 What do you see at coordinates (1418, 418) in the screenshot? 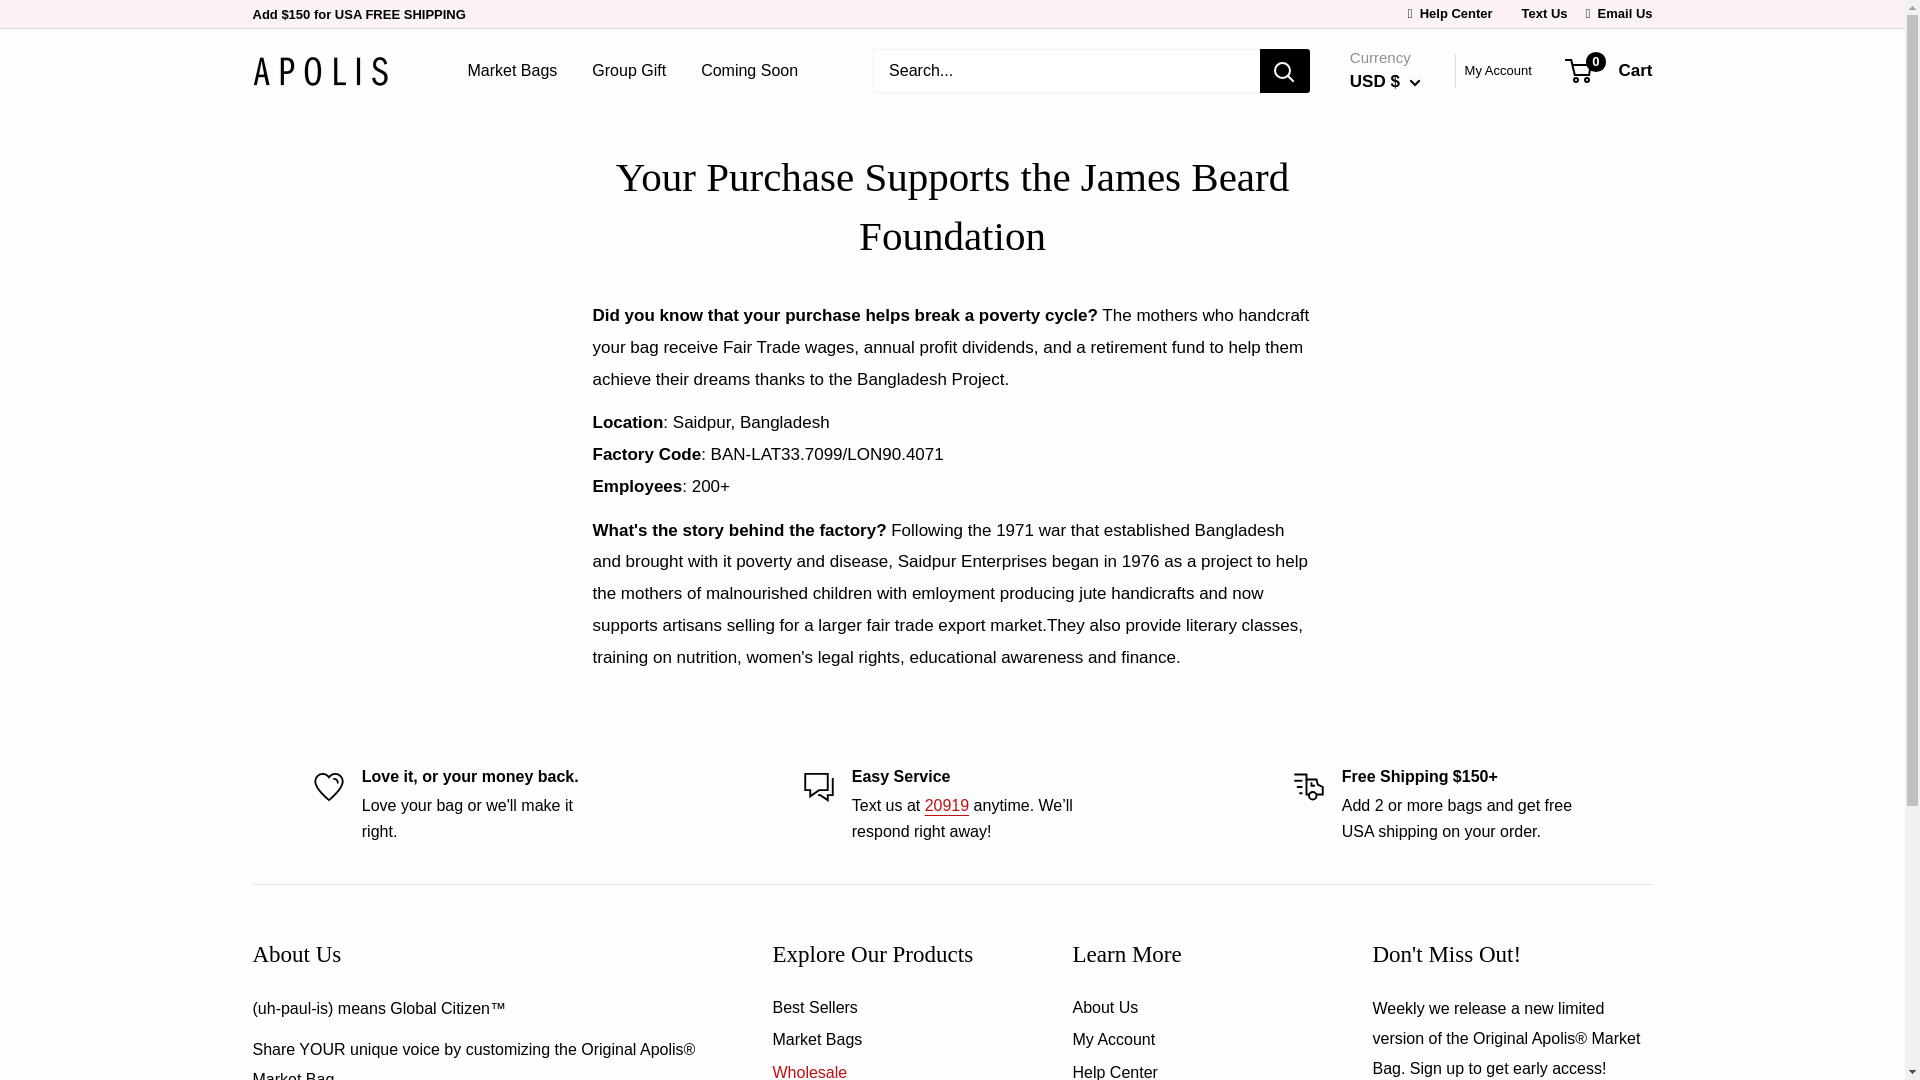
I see `BBD` at bounding box center [1418, 418].